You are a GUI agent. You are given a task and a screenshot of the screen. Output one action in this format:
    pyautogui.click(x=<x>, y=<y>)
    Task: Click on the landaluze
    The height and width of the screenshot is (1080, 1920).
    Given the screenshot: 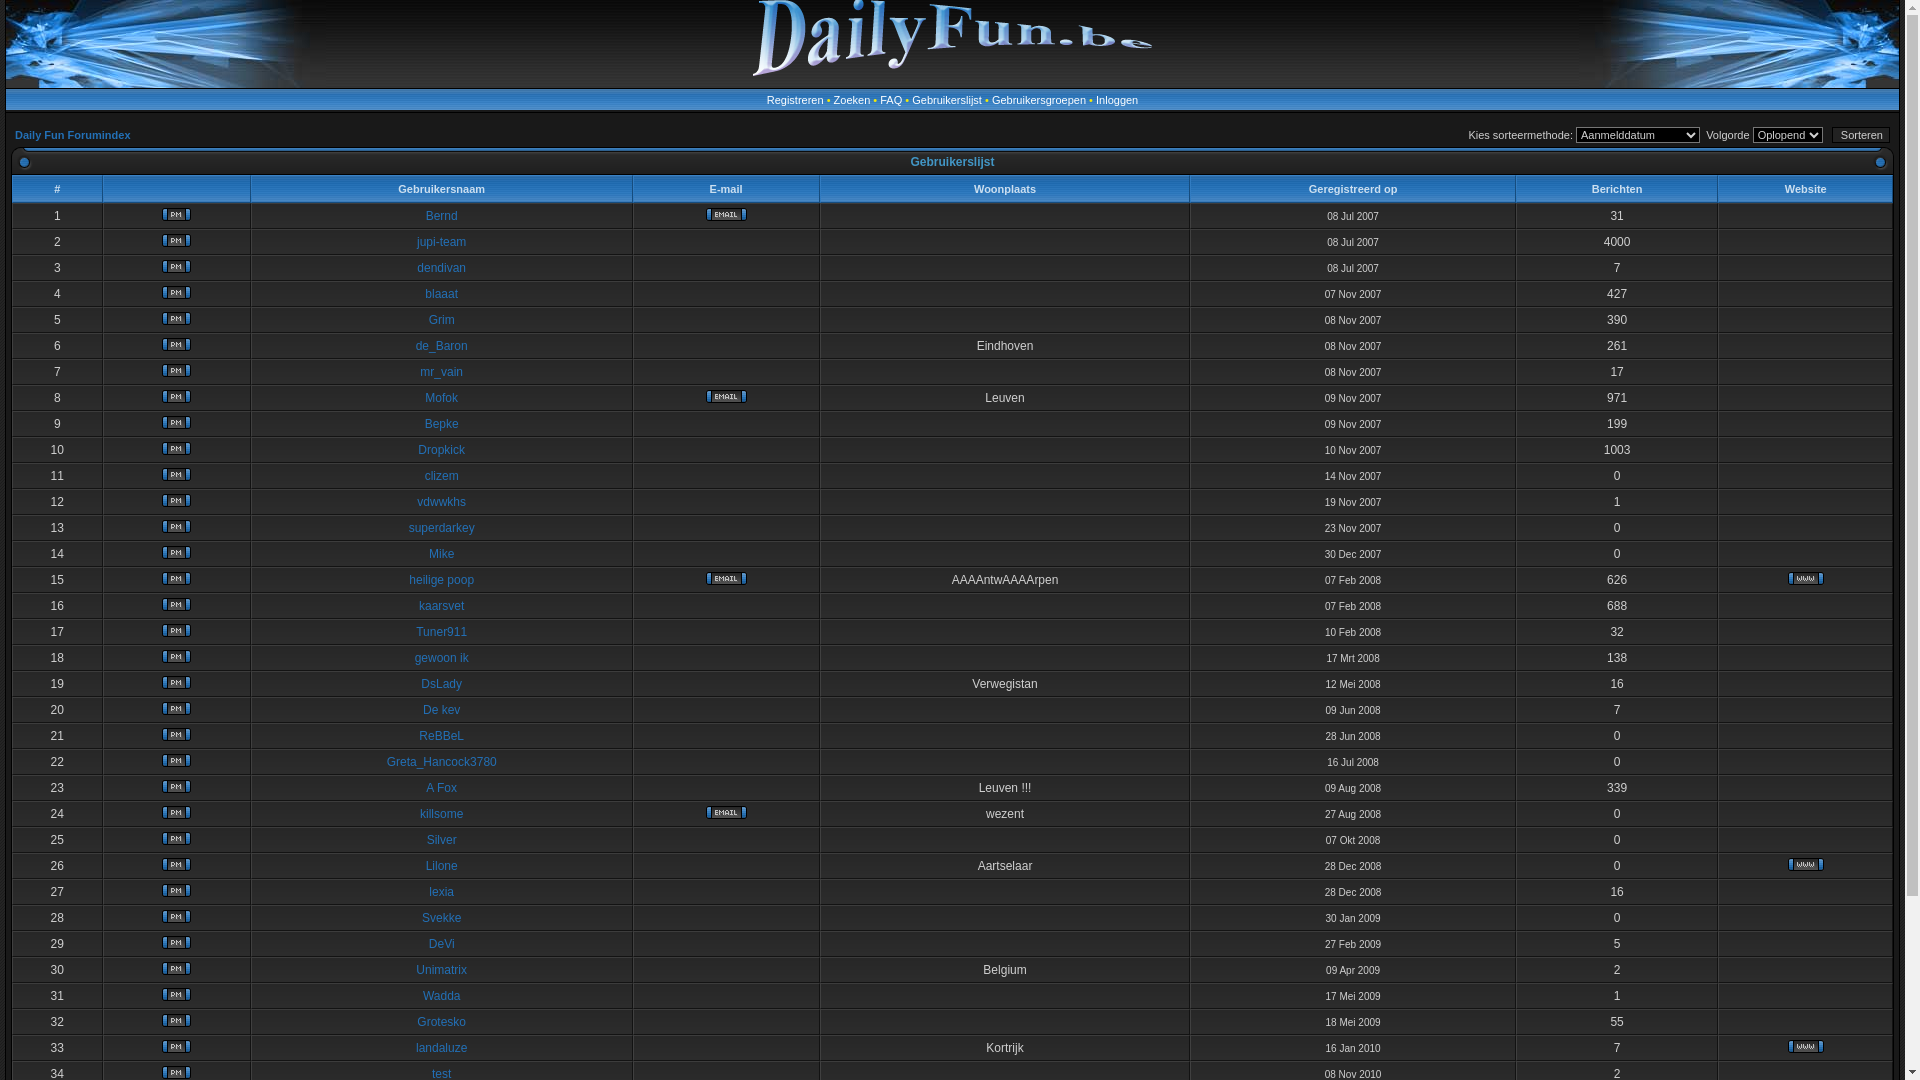 What is the action you would take?
    pyautogui.click(x=442, y=1048)
    